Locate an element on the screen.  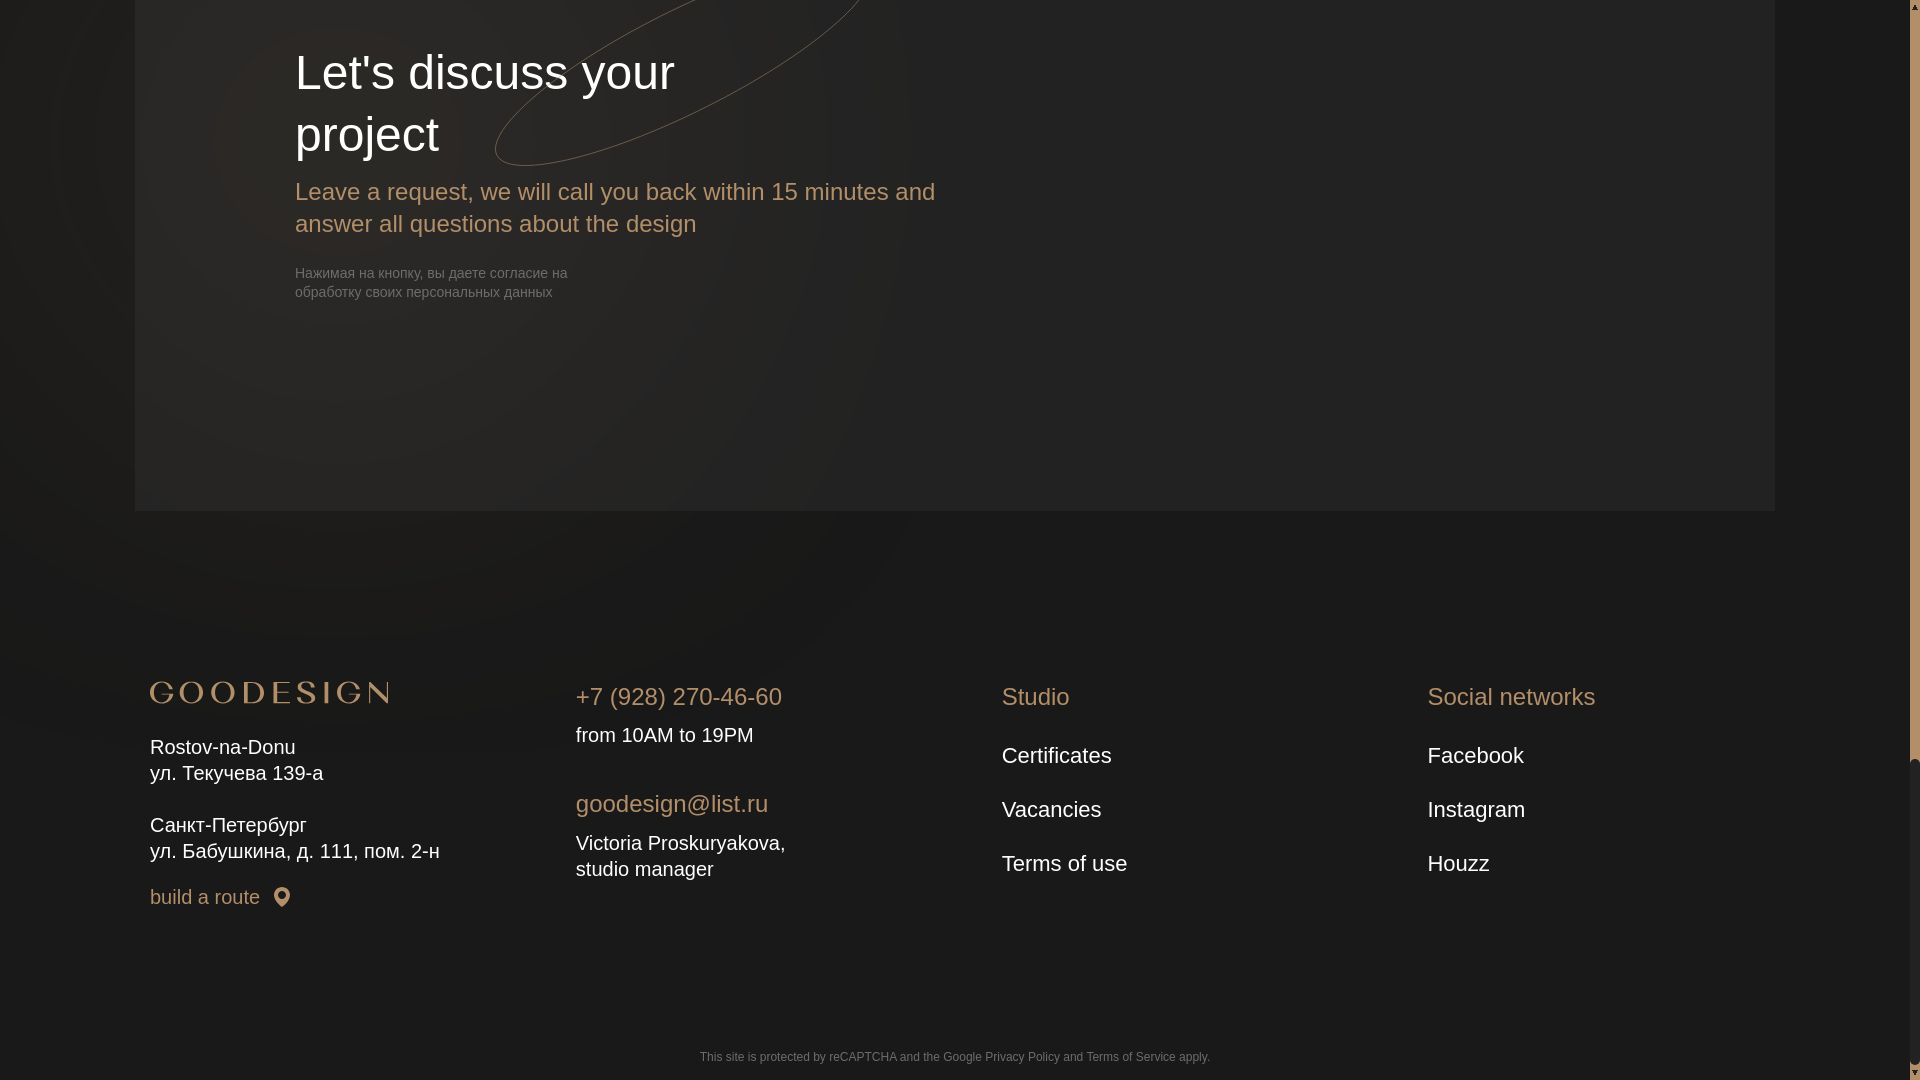
Privacy Policy is located at coordinates (1022, 1056).